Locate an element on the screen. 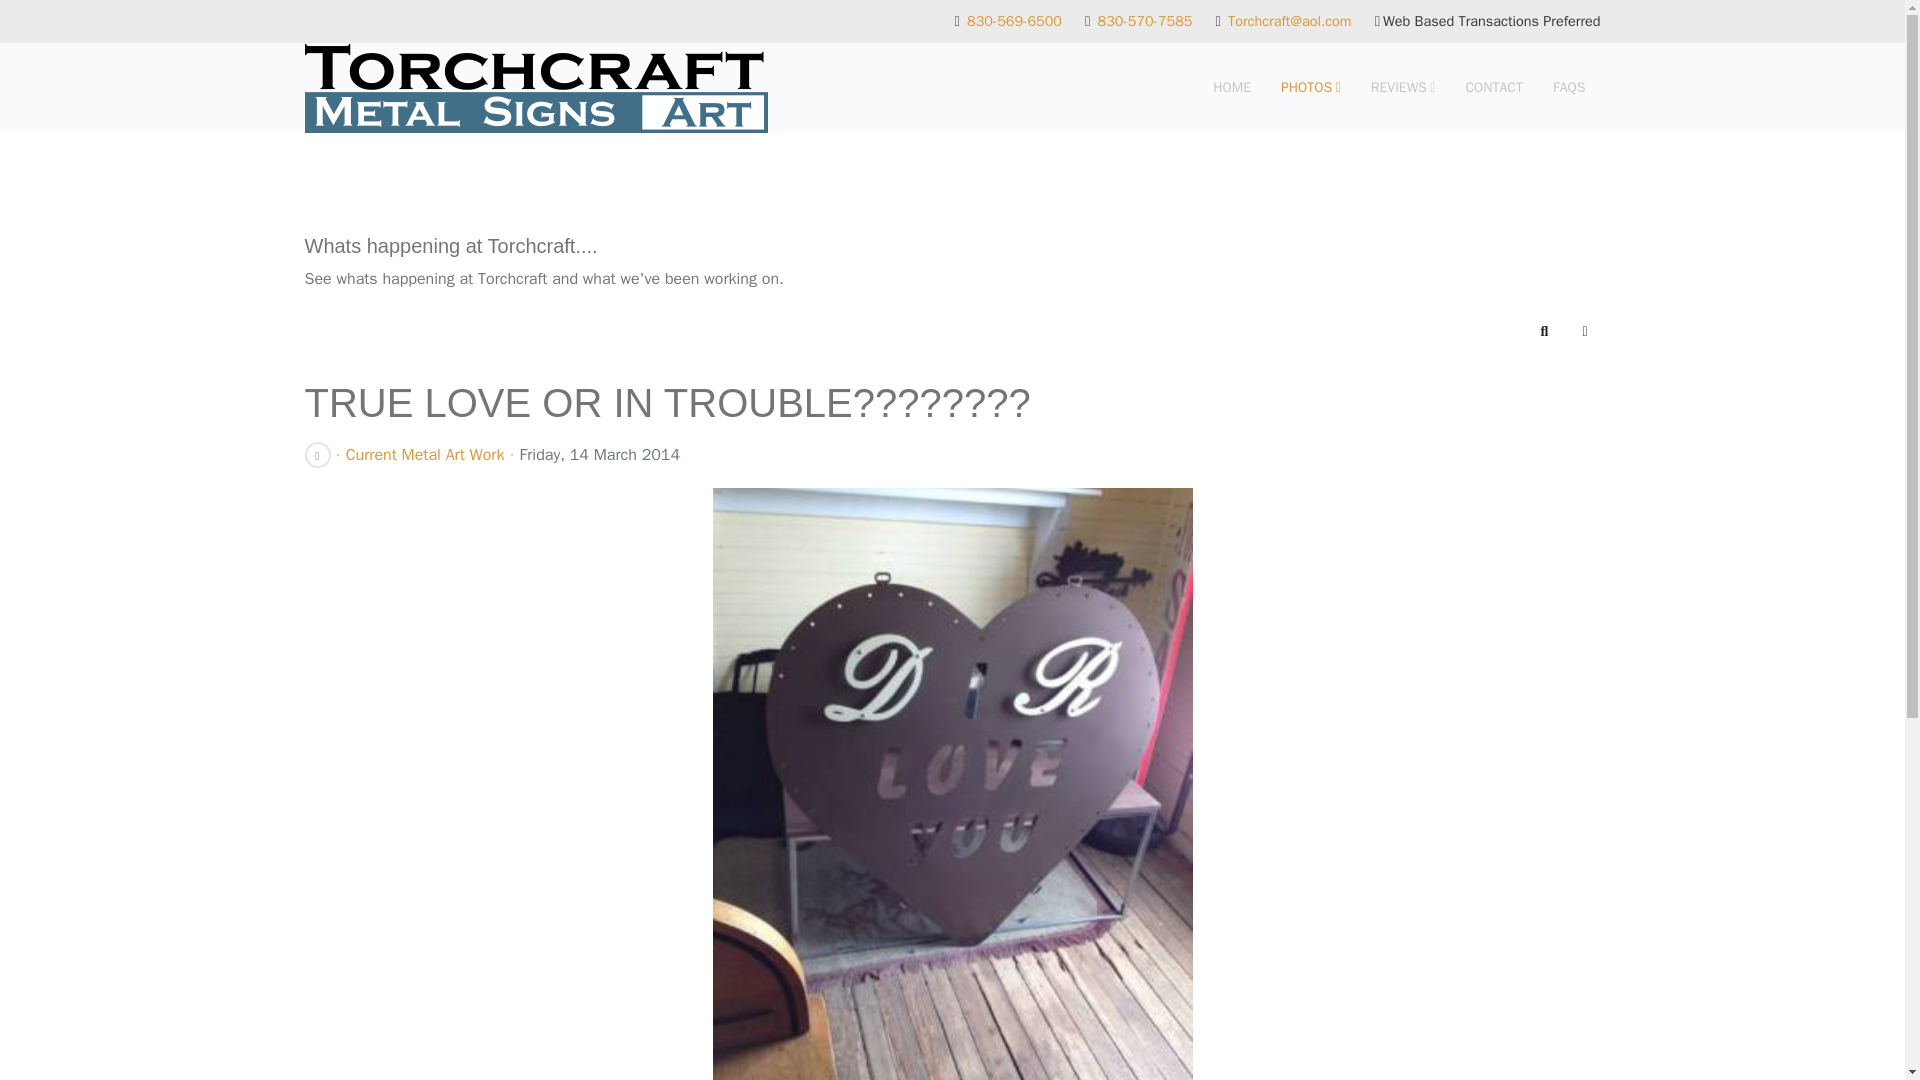 The height and width of the screenshot is (1080, 1920). Contact Jerry at Torchcraft Metal Art is located at coordinates (1493, 88).